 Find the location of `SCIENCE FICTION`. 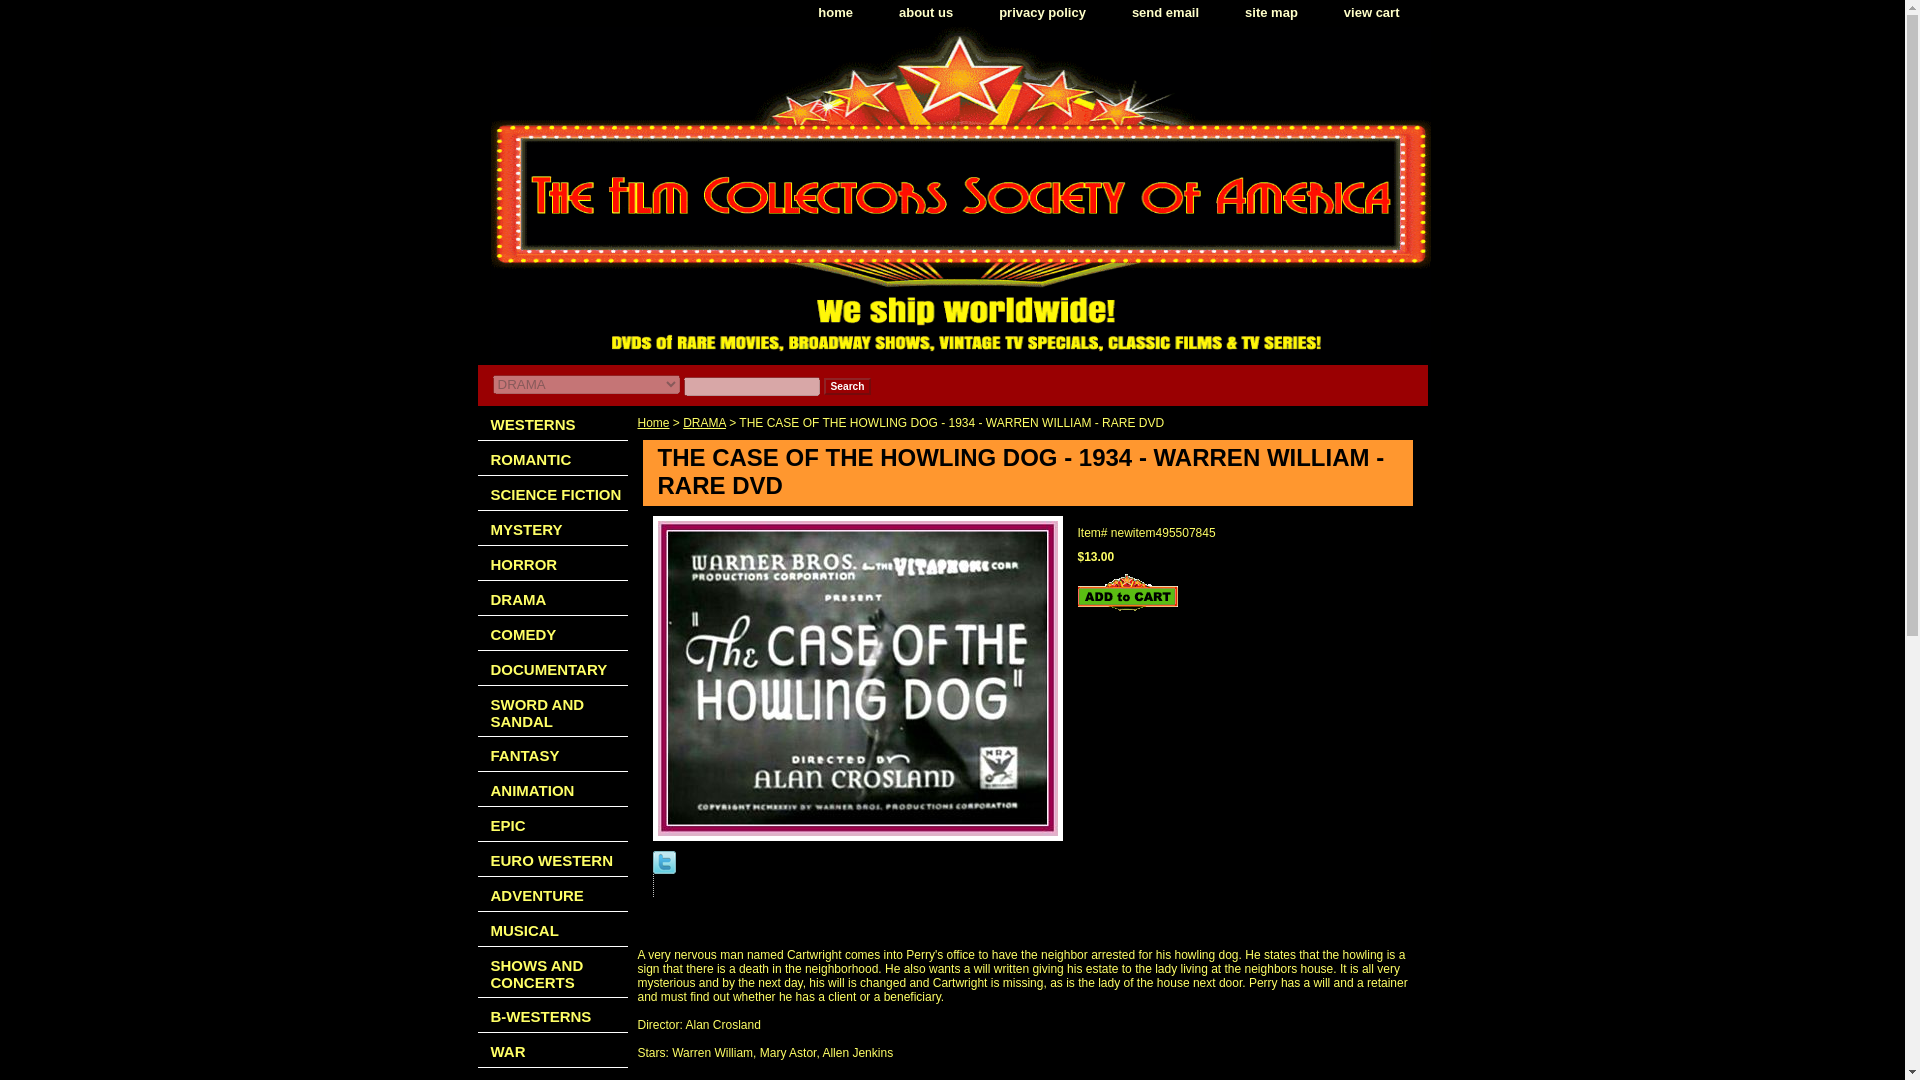

SCIENCE FICTION is located at coordinates (552, 493).